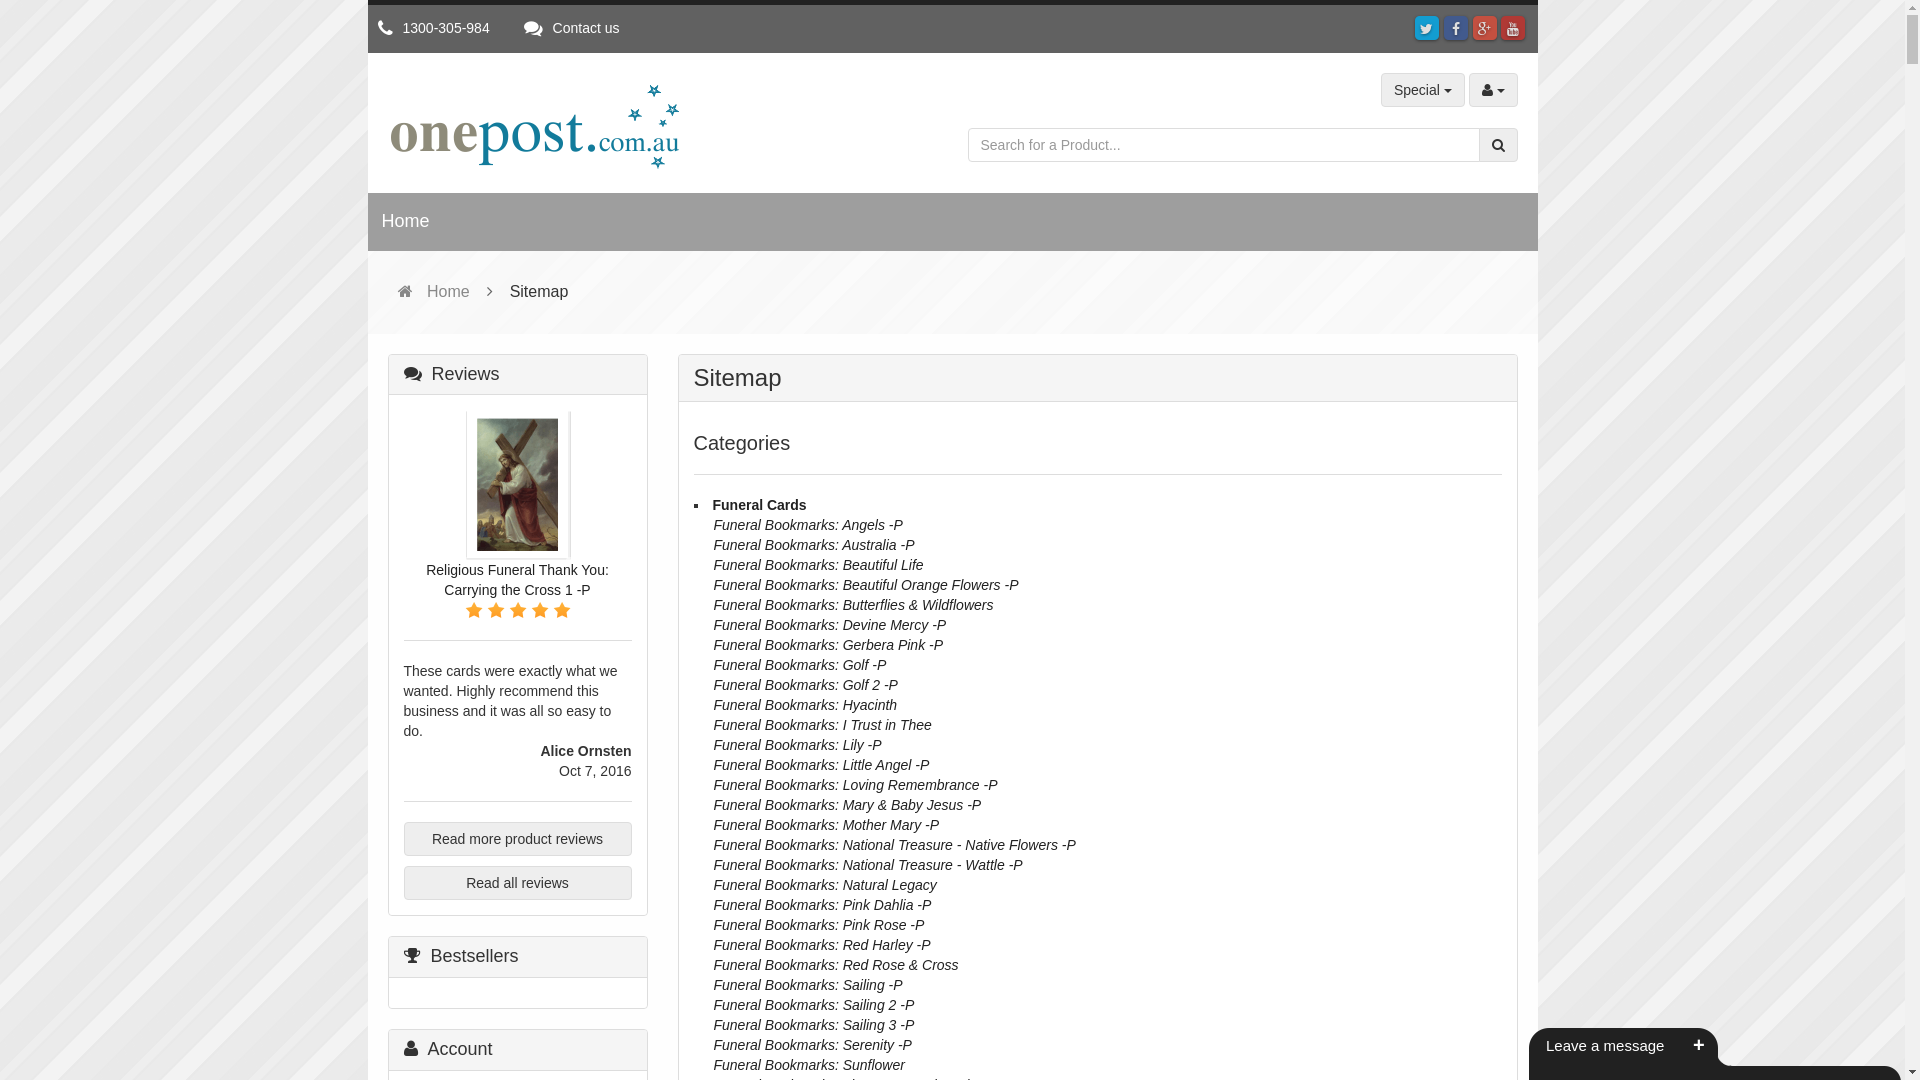  What do you see at coordinates (866, 585) in the screenshot?
I see `Funeral Bookmarks: Beautiful Orange Flowers -P` at bounding box center [866, 585].